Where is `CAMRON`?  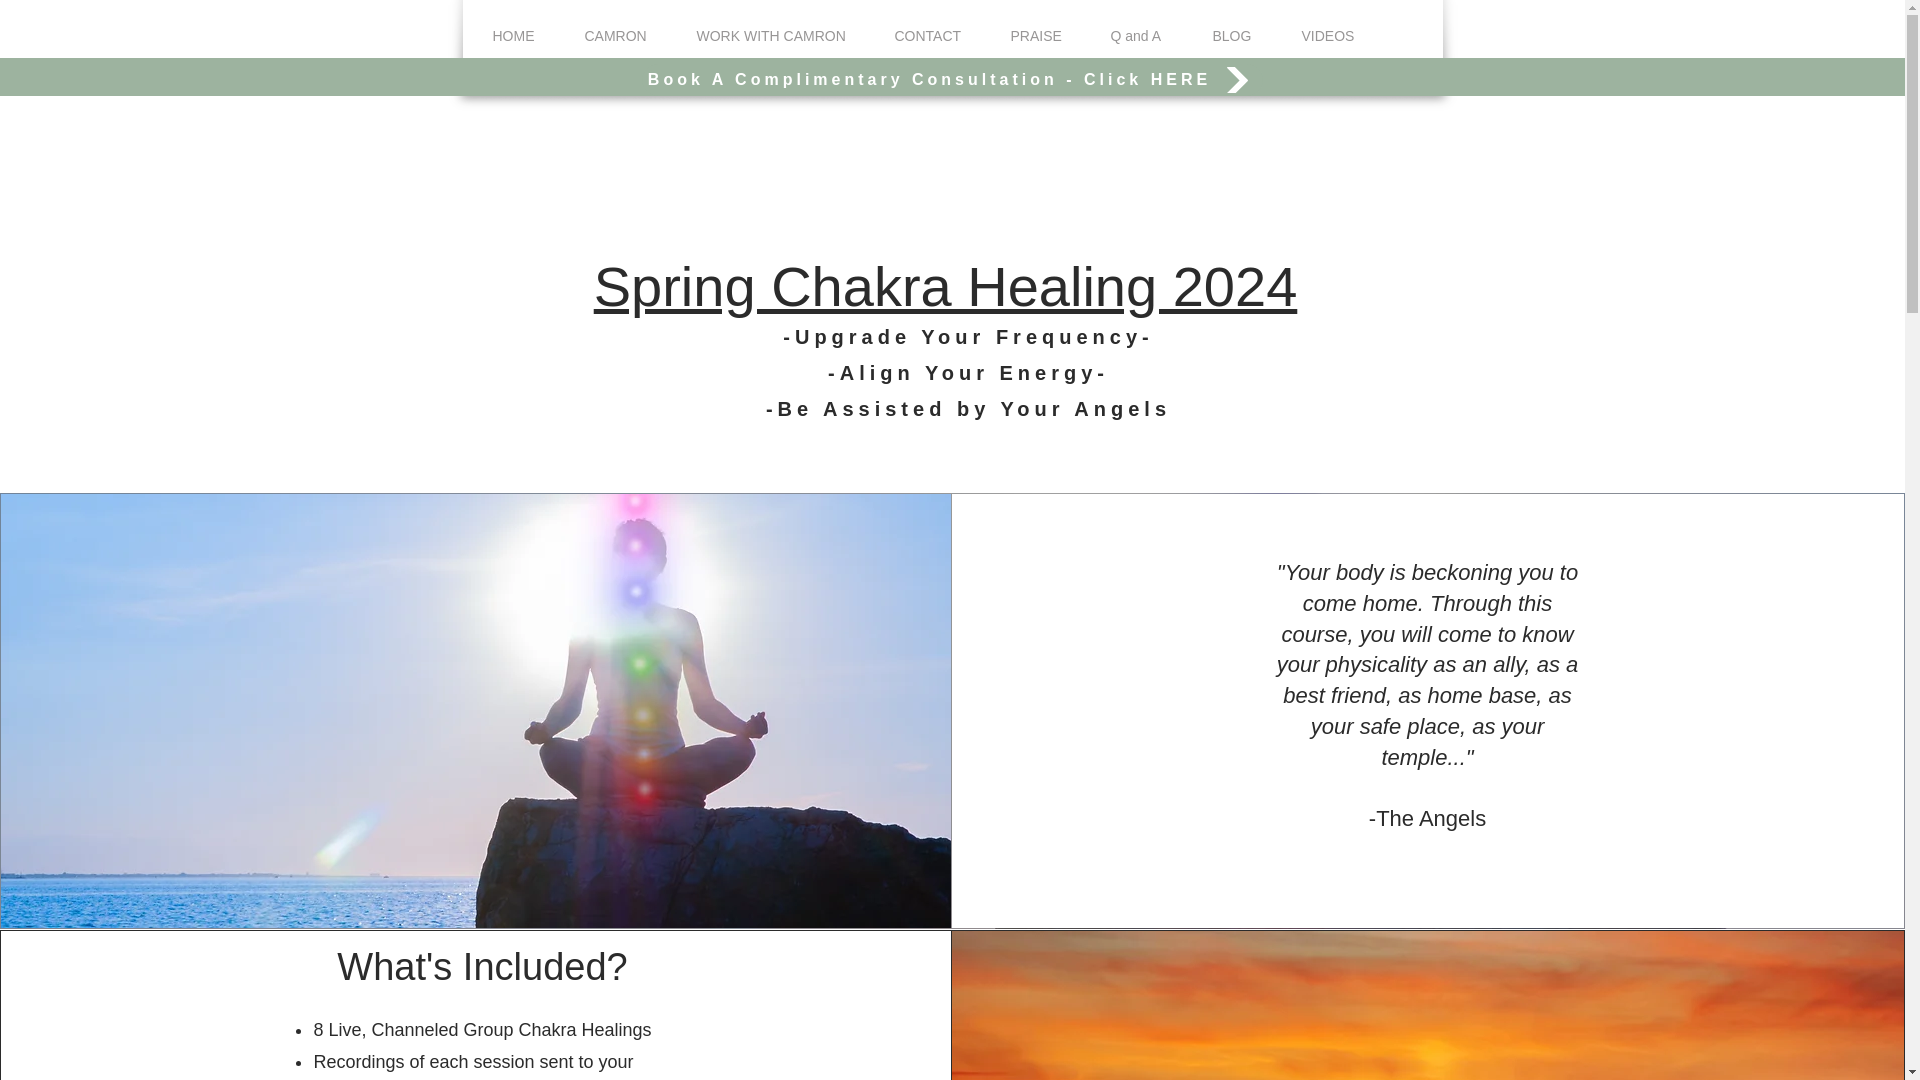 CAMRON is located at coordinates (616, 36).